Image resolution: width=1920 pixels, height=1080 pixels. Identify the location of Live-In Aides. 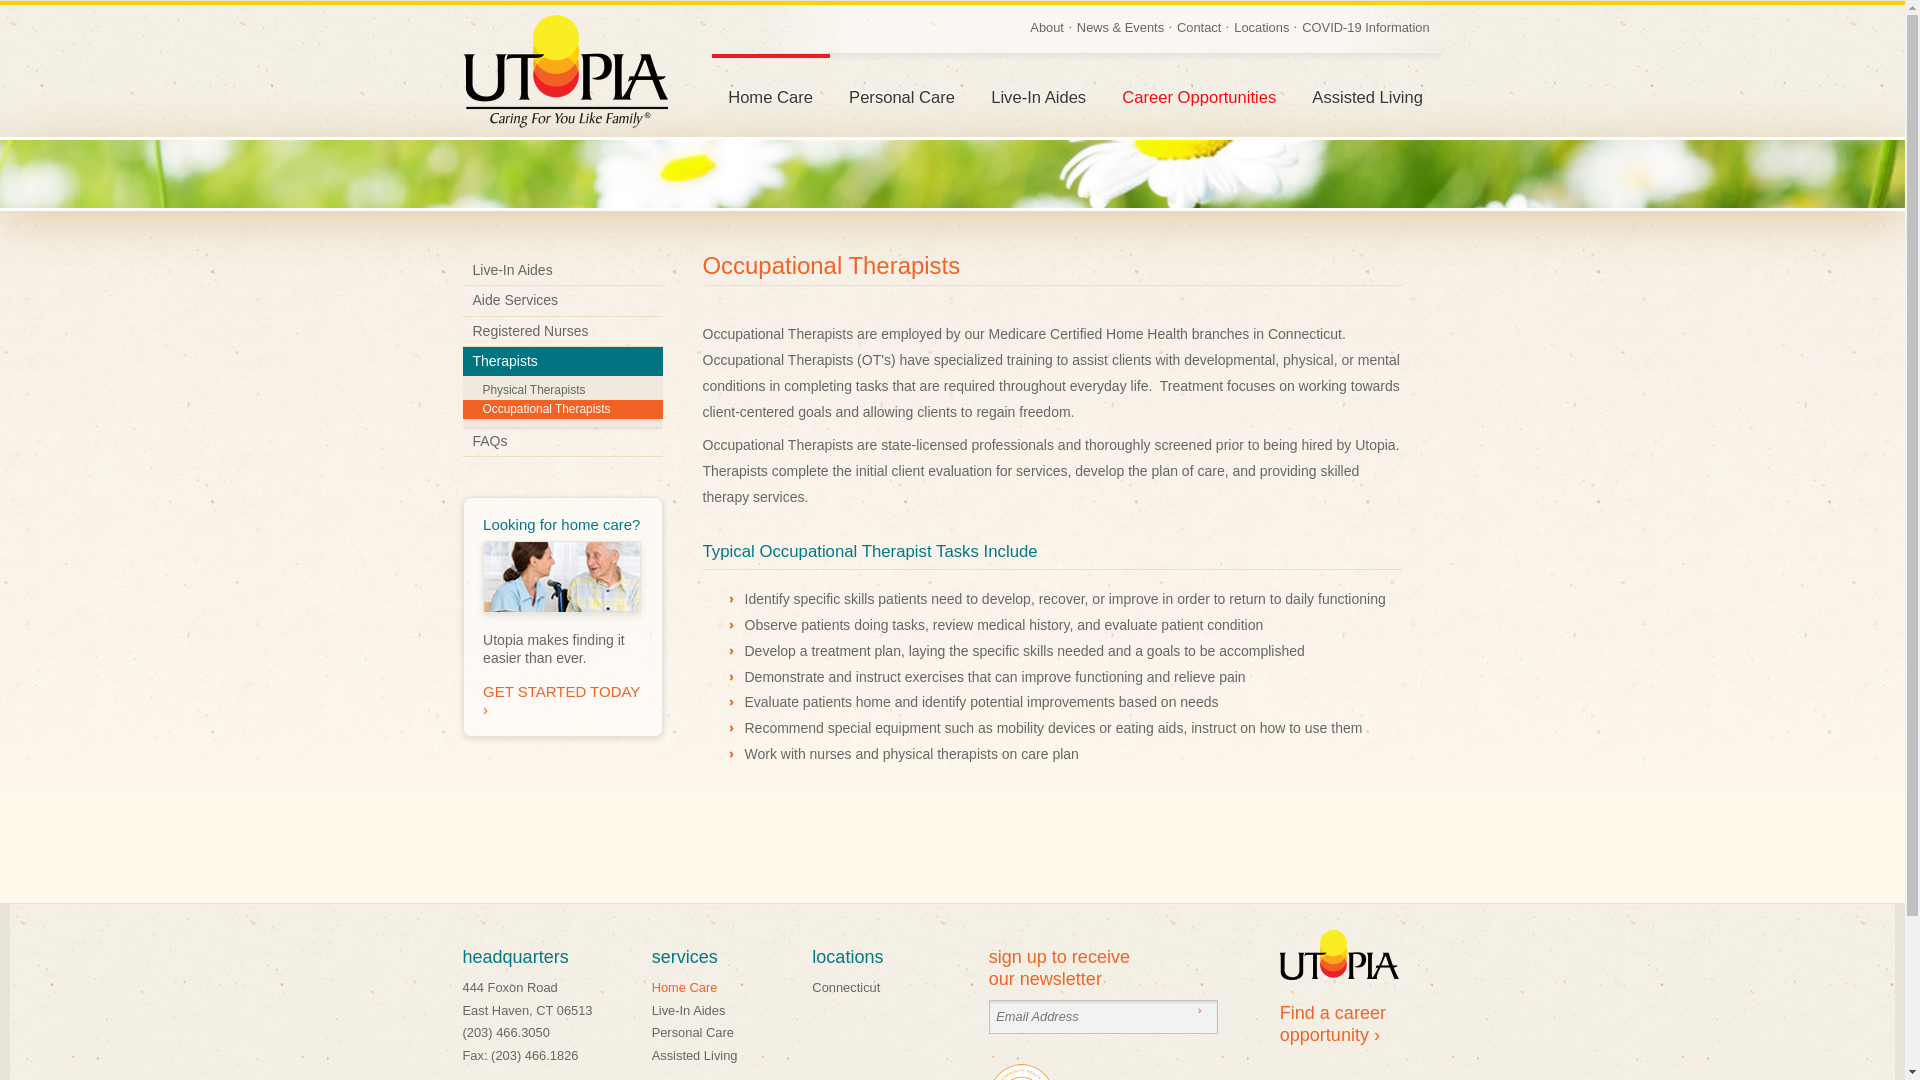
(688, 1010).